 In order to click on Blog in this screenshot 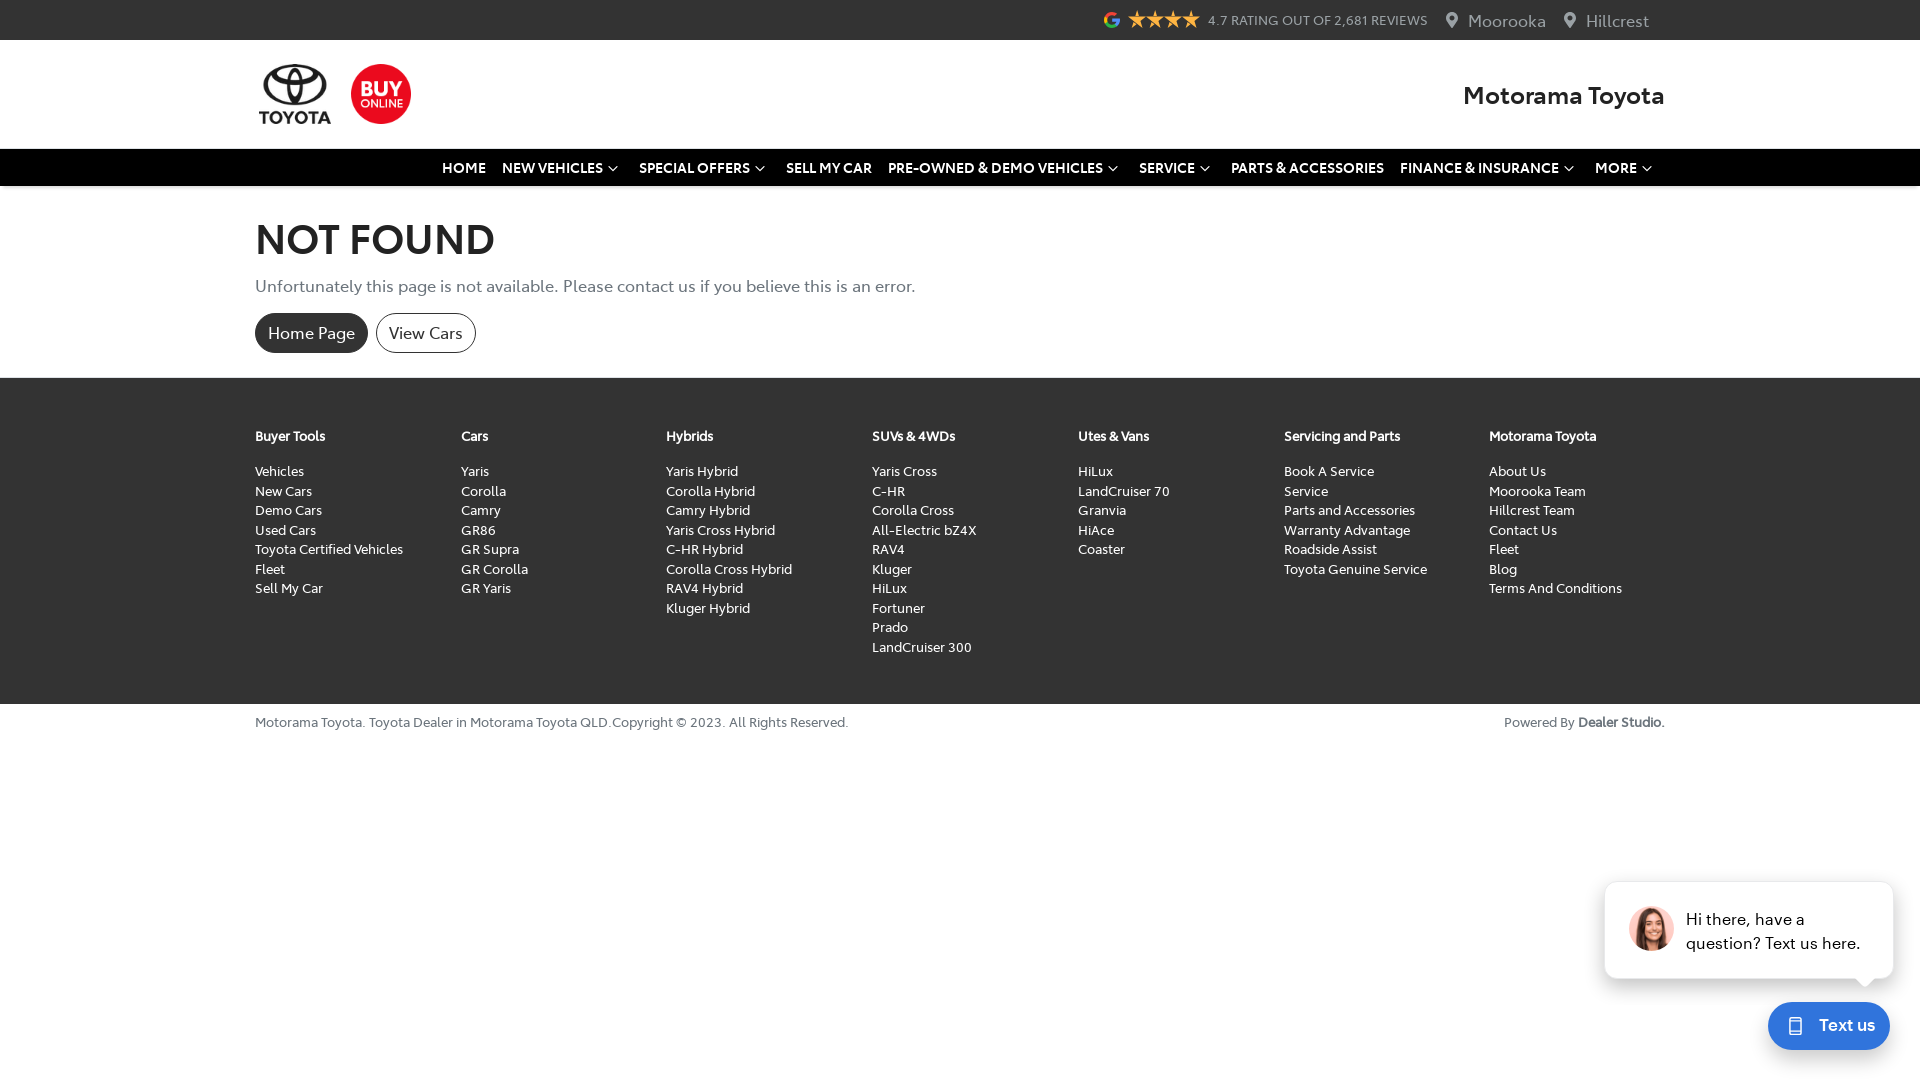, I will do `click(1503, 568)`.